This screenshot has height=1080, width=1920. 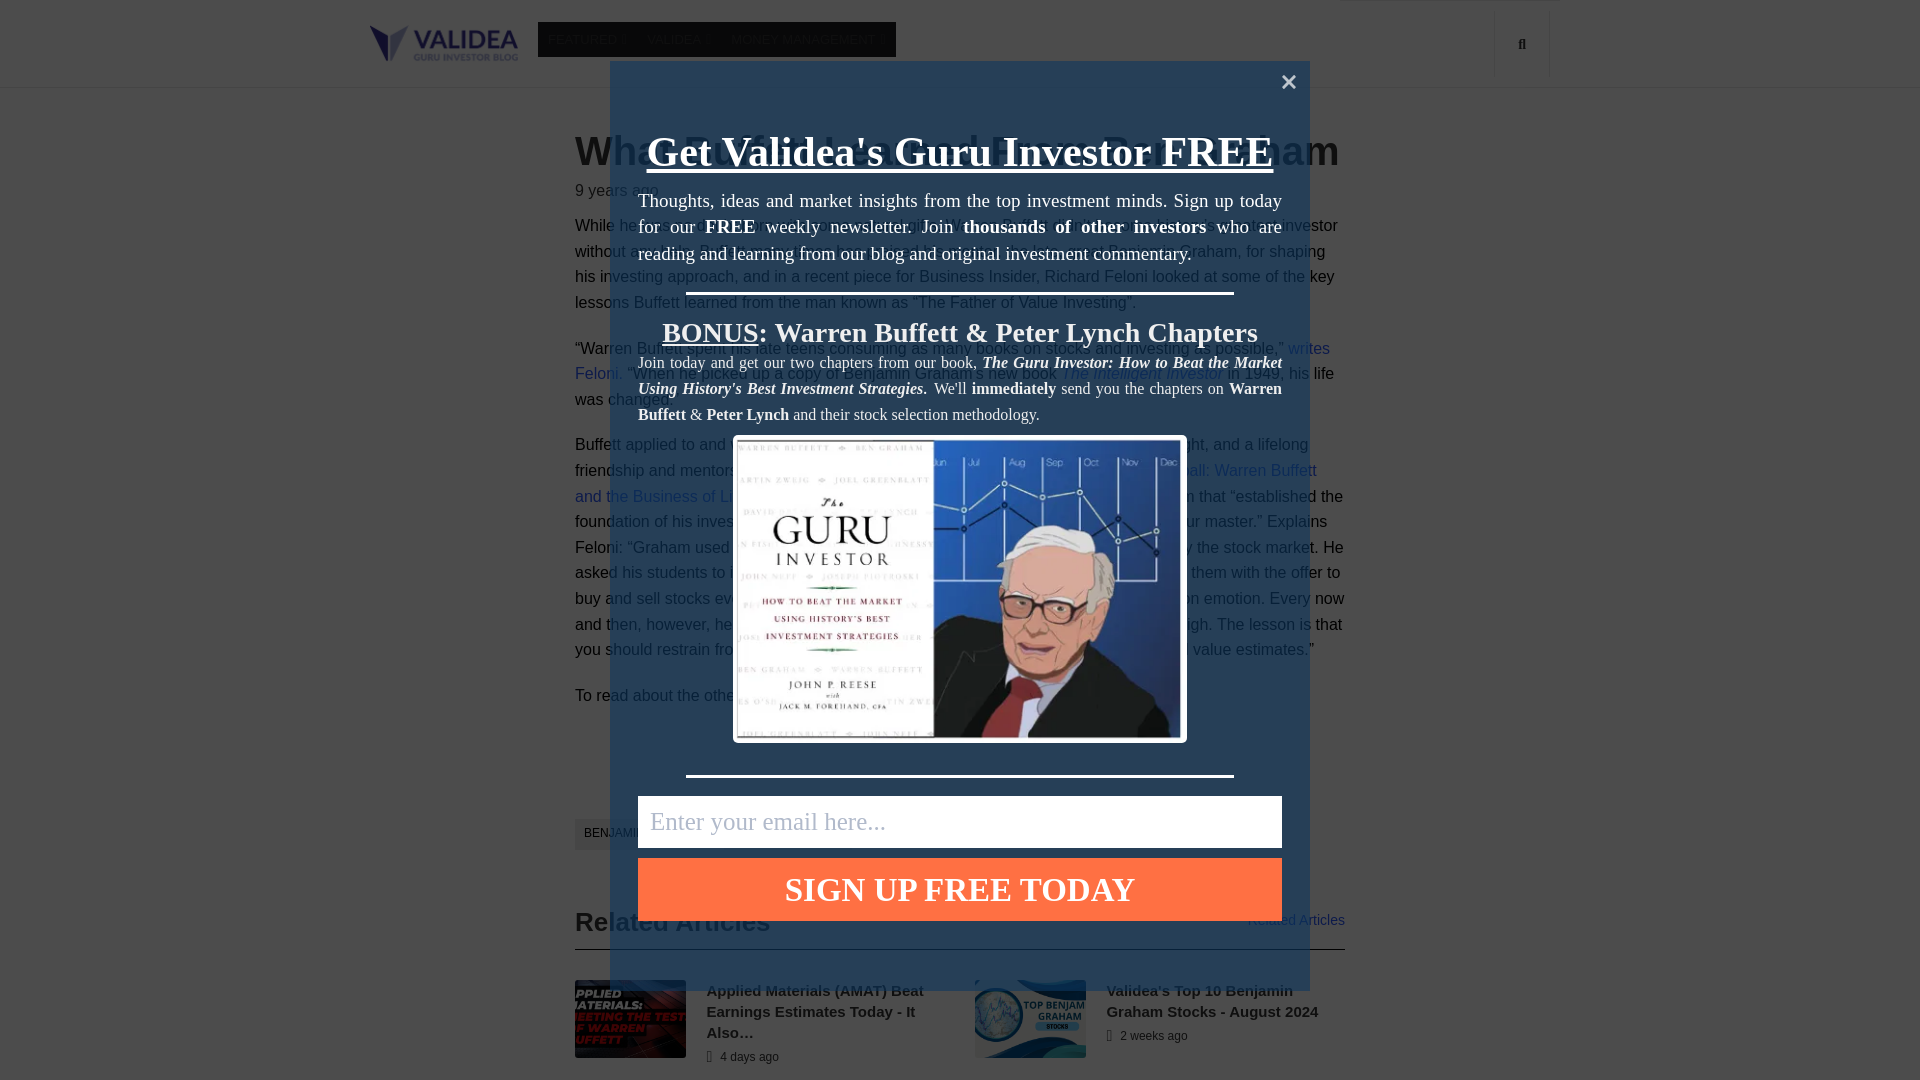 What do you see at coordinates (679, 39) in the screenshot?
I see `VALIDEA` at bounding box center [679, 39].